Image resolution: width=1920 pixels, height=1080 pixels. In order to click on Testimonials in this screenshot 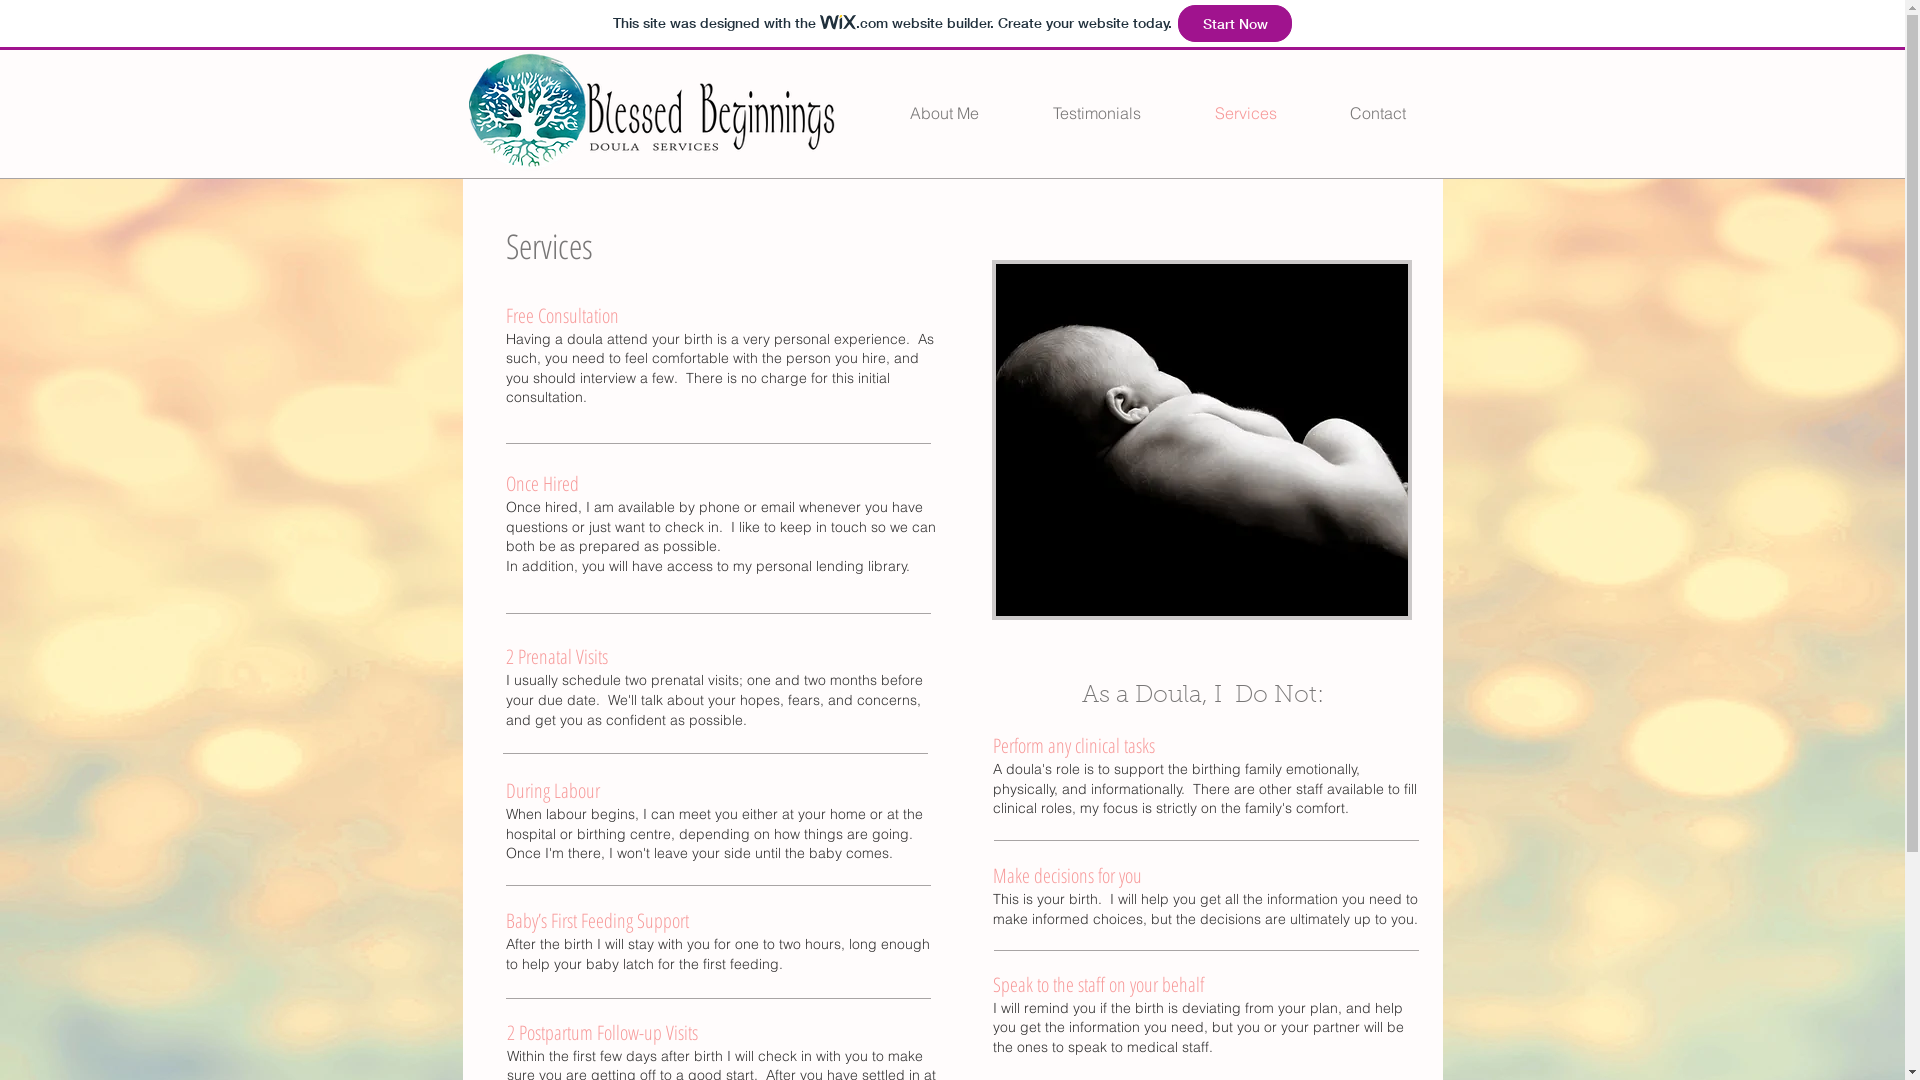, I will do `click(1097, 113)`.